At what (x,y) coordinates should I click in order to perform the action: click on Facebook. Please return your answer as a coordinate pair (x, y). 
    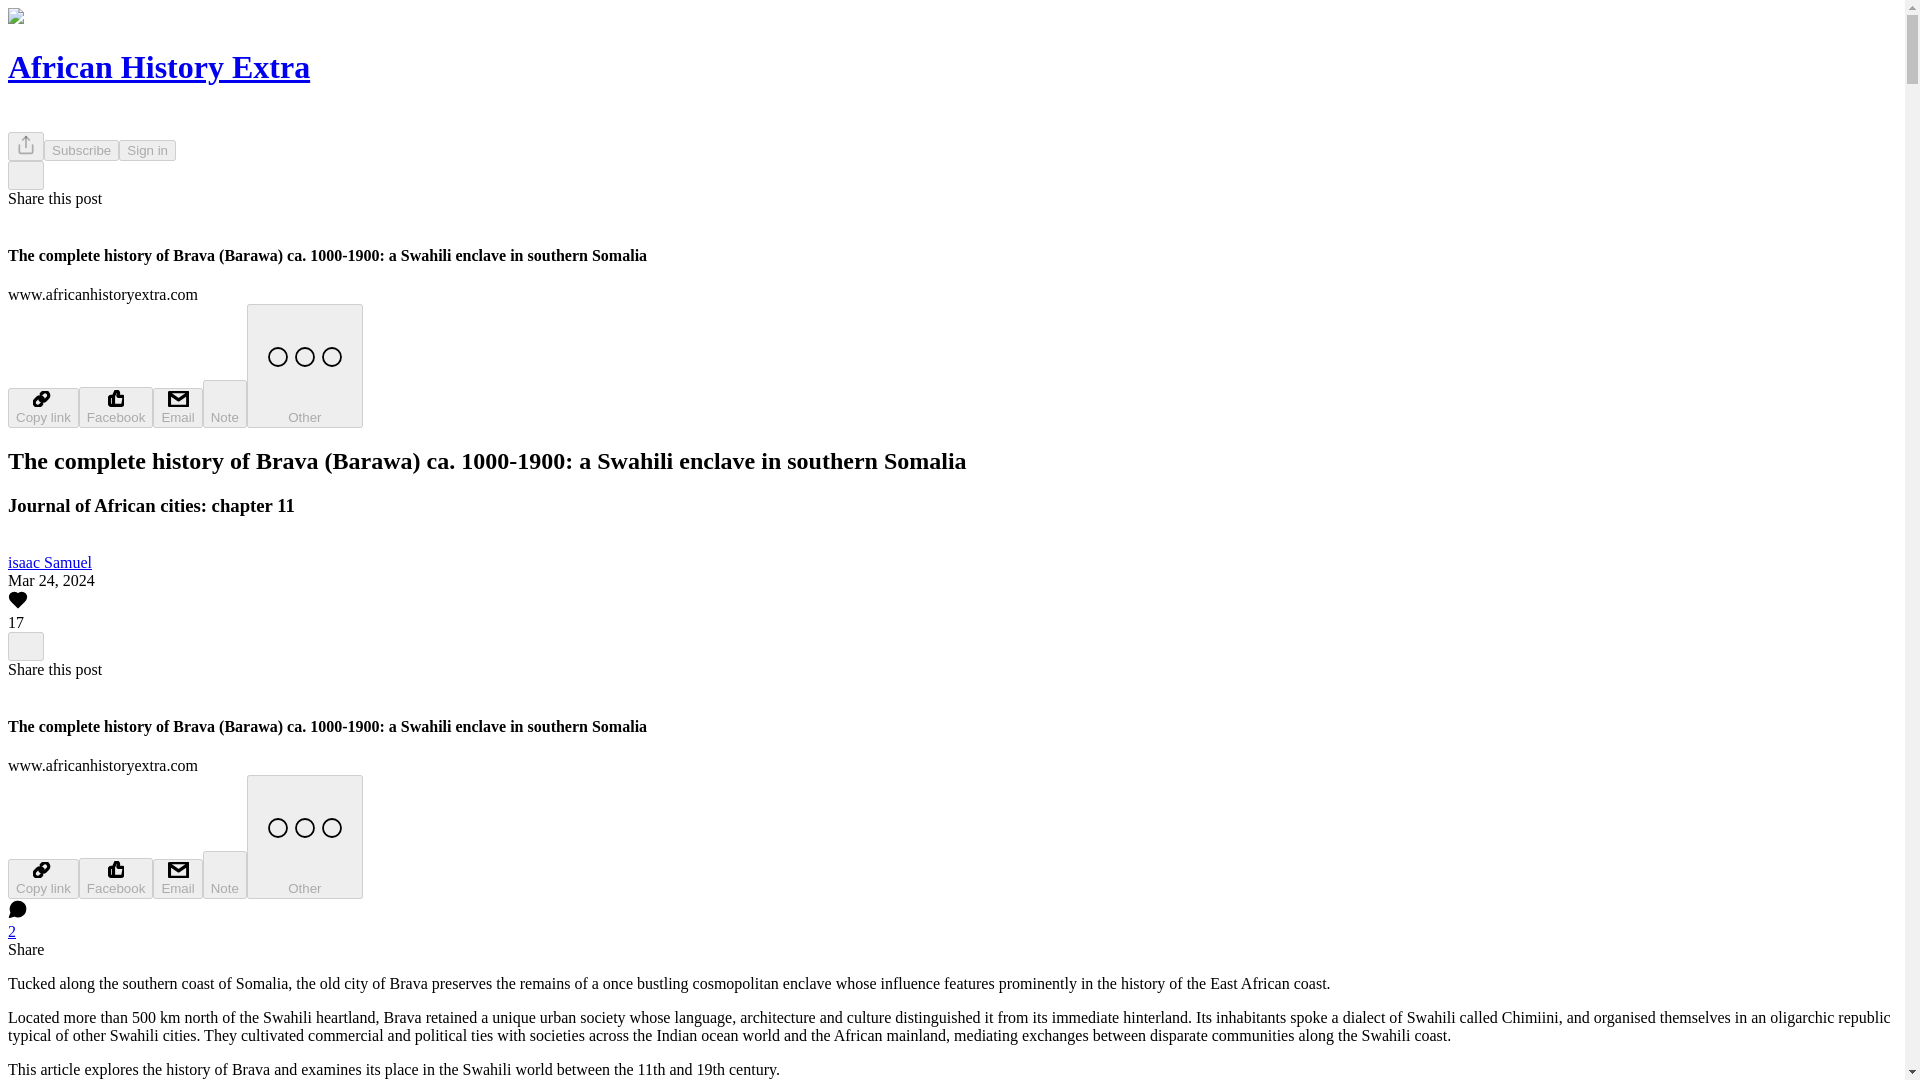
    Looking at the image, I should click on (116, 878).